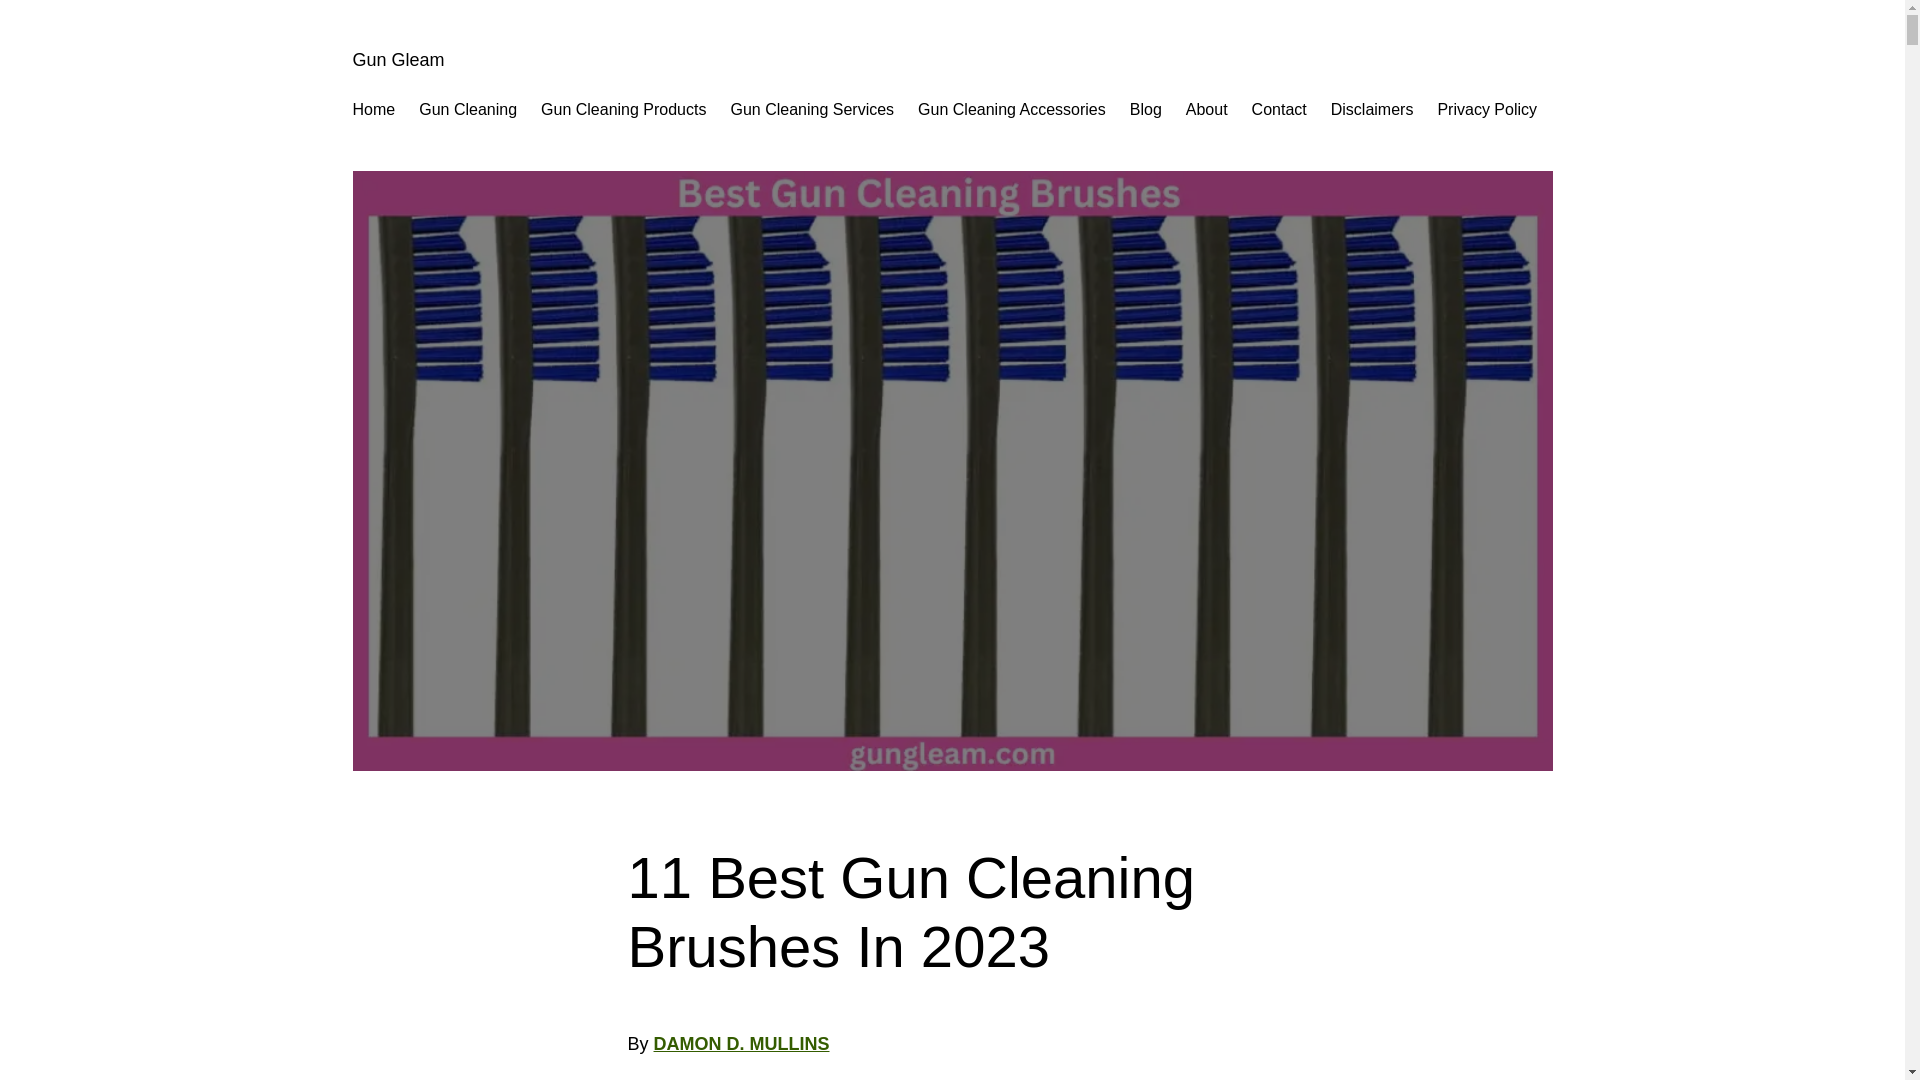 Image resolution: width=1920 pixels, height=1080 pixels. What do you see at coordinates (1372, 110) in the screenshot?
I see `Disclaimers` at bounding box center [1372, 110].